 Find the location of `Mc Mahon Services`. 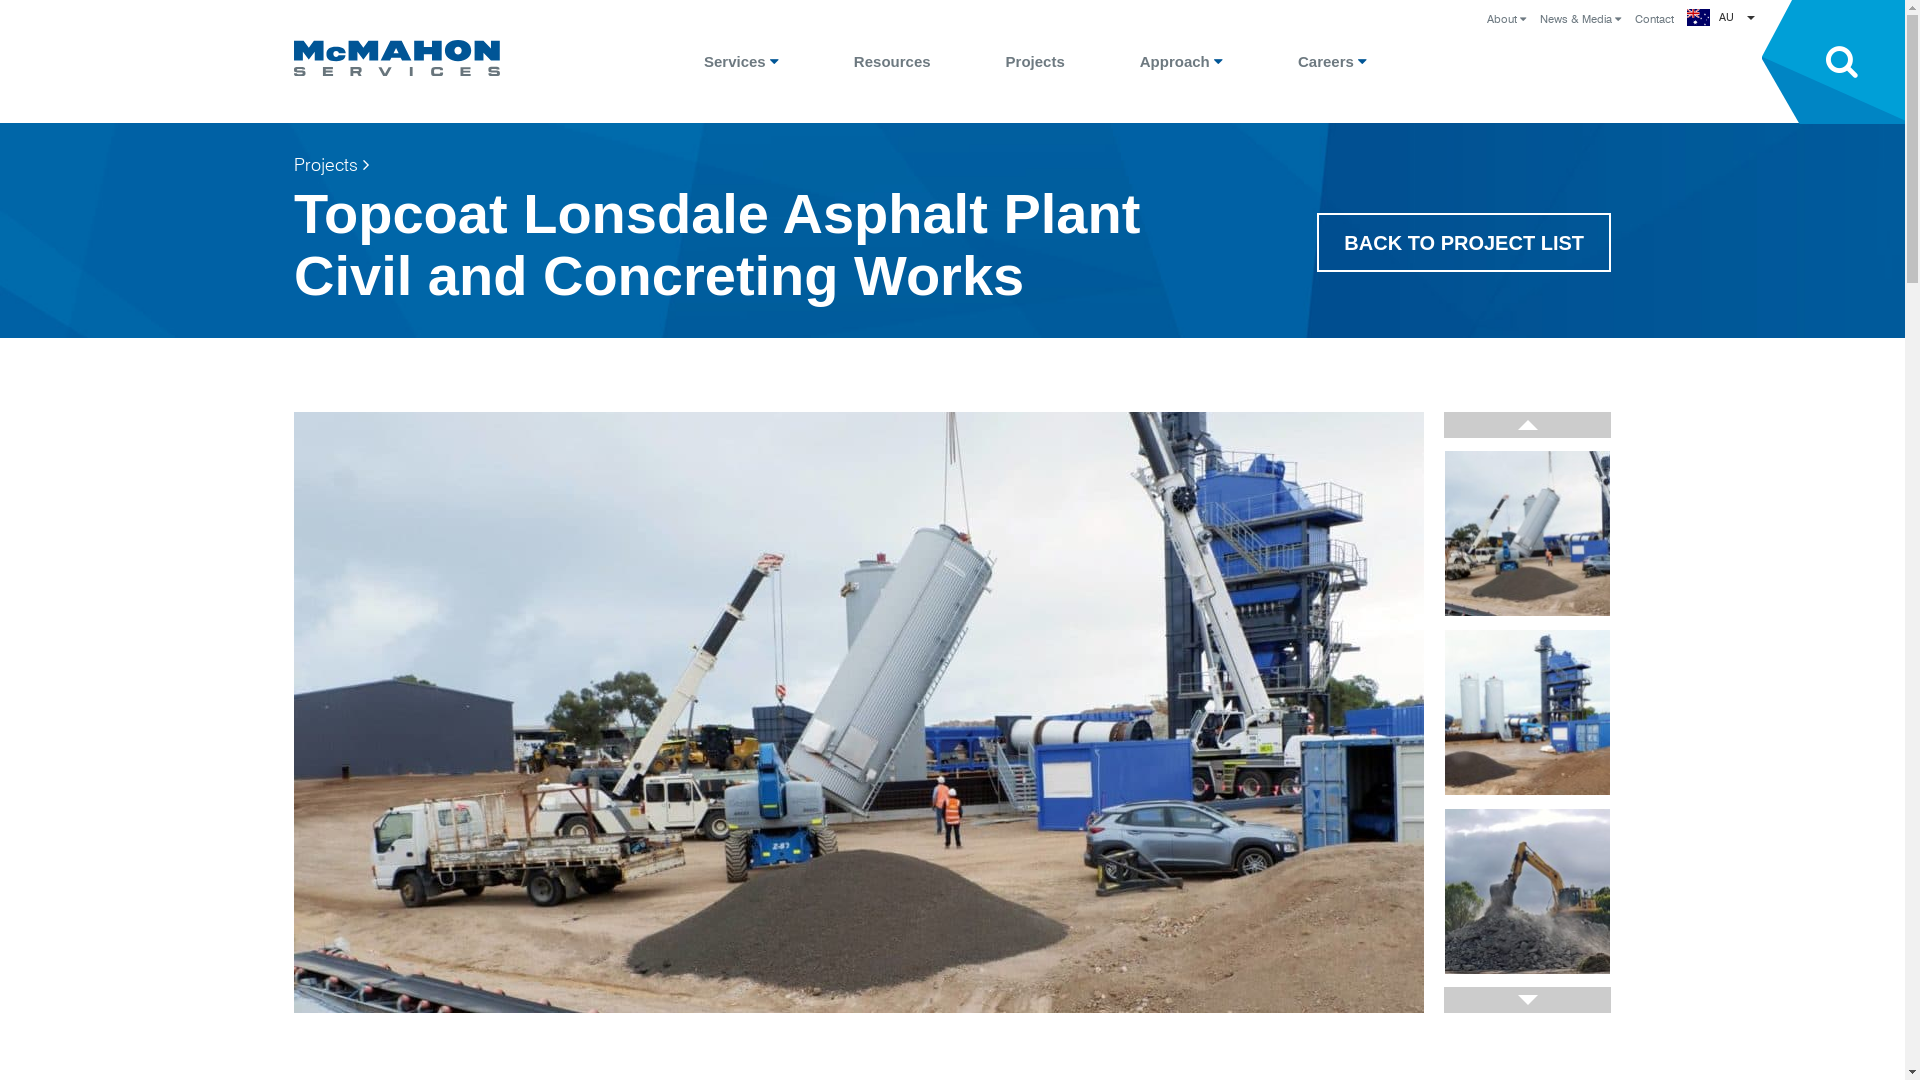

Mc Mahon Services is located at coordinates (397, 58).